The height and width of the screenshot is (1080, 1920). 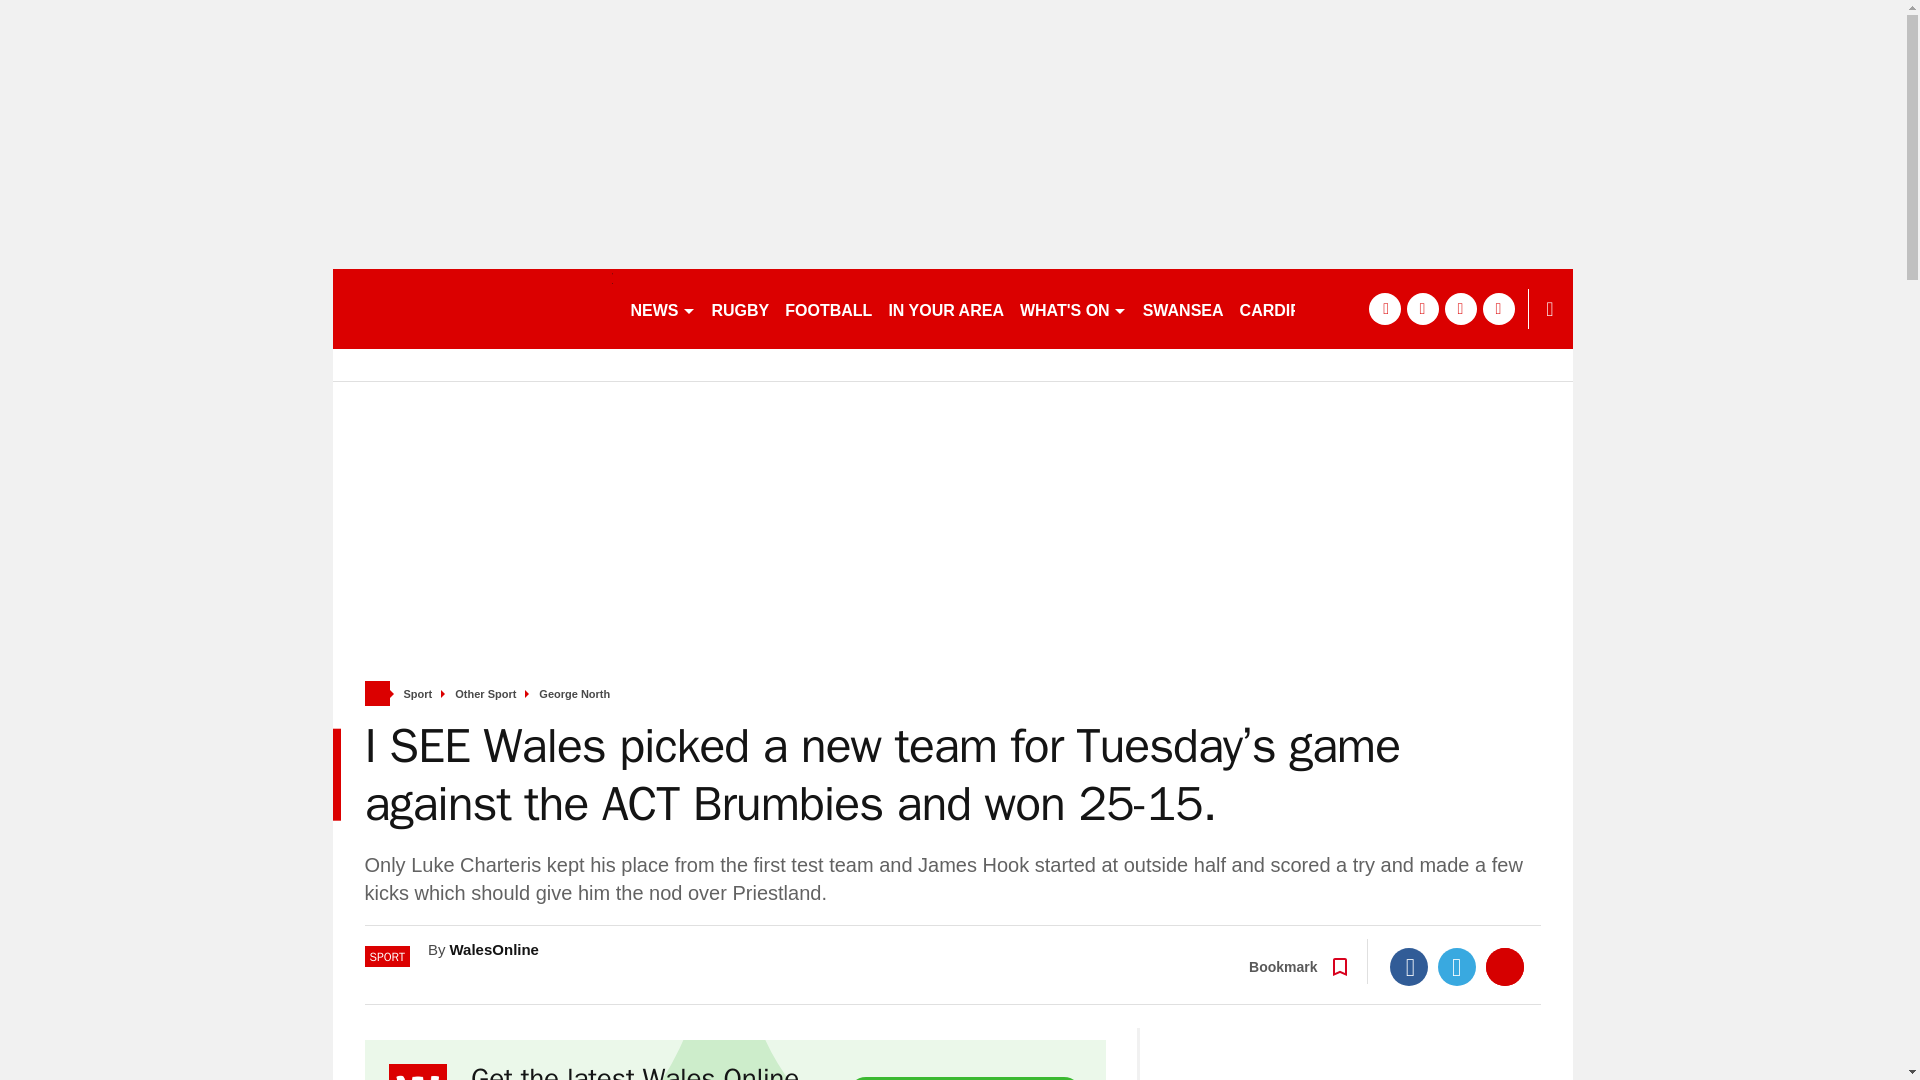 I want to click on Facebook, so click(x=1409, y=967).